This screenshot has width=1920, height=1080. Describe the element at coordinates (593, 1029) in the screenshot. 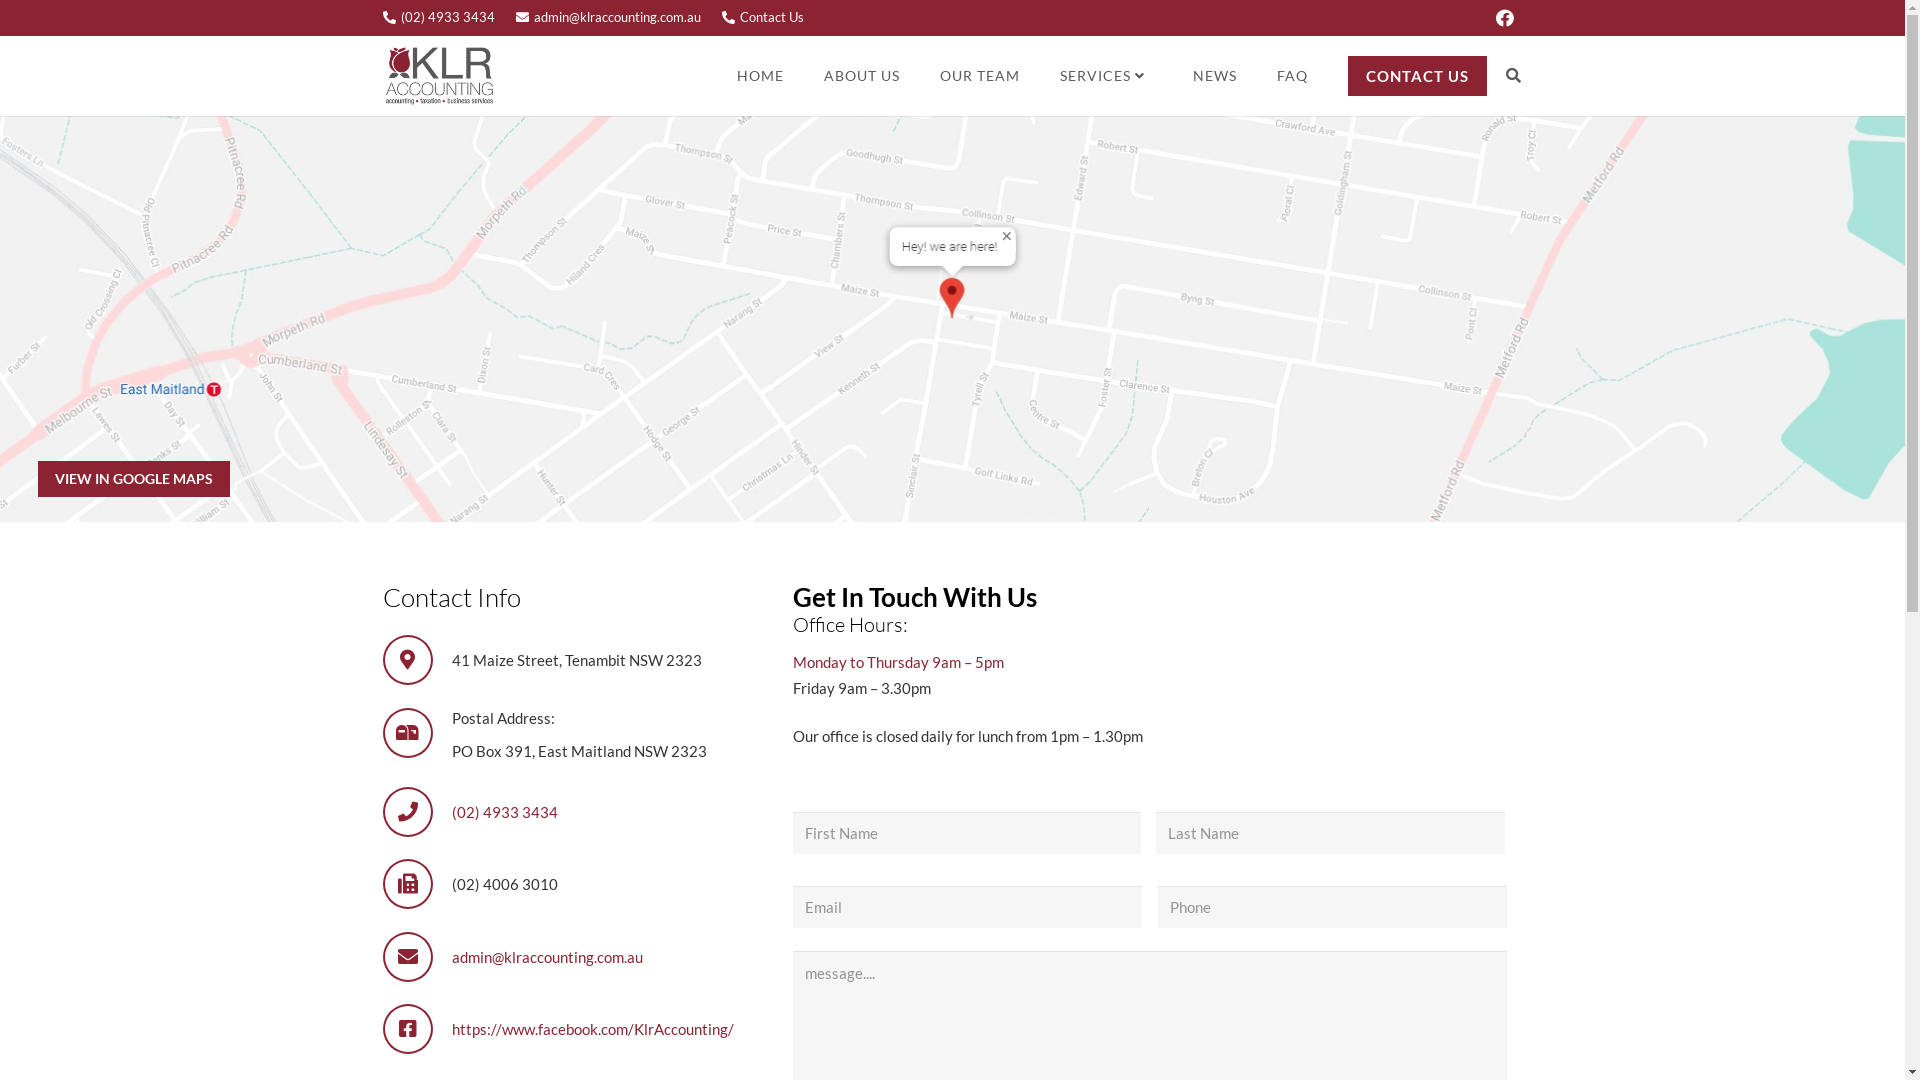

I see `https://www.facebook.com/KlrAccounting/` at that location.